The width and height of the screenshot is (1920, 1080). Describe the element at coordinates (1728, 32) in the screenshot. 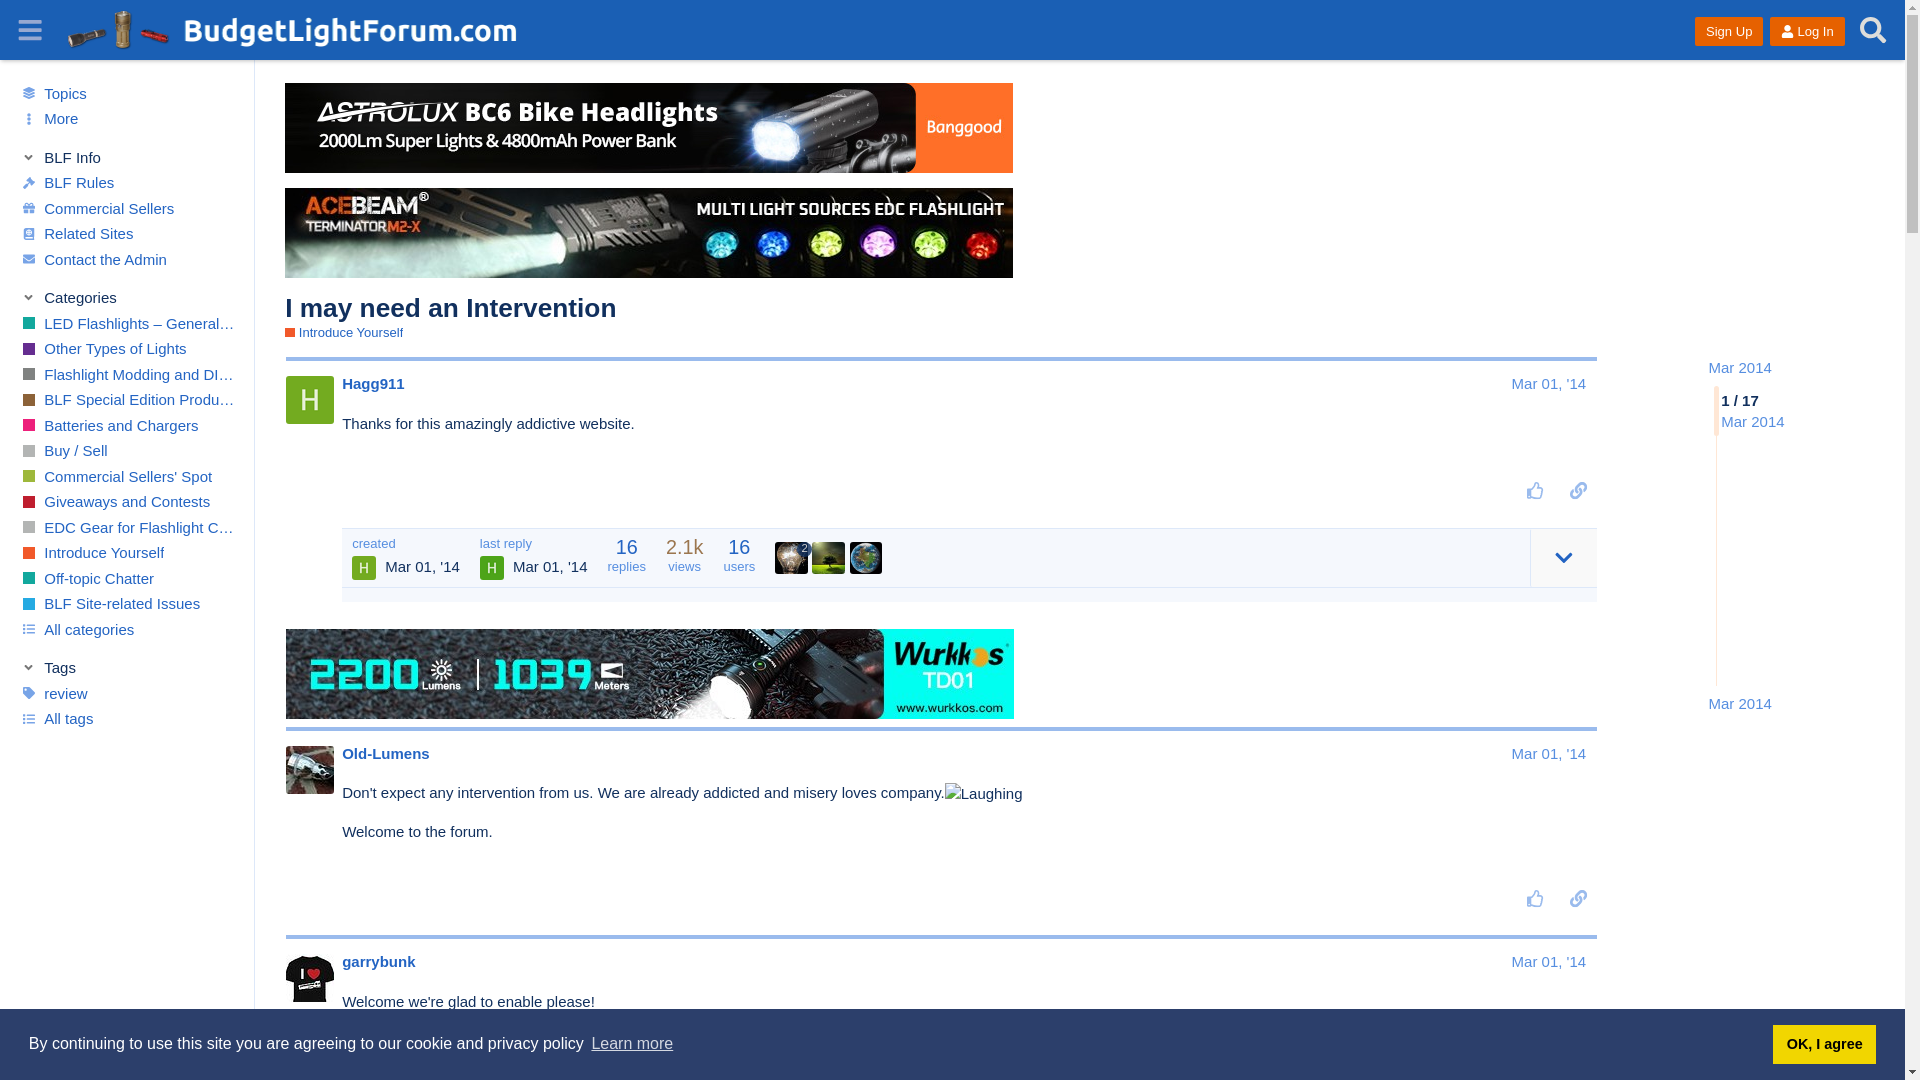

I see `Sign Up` at that location.